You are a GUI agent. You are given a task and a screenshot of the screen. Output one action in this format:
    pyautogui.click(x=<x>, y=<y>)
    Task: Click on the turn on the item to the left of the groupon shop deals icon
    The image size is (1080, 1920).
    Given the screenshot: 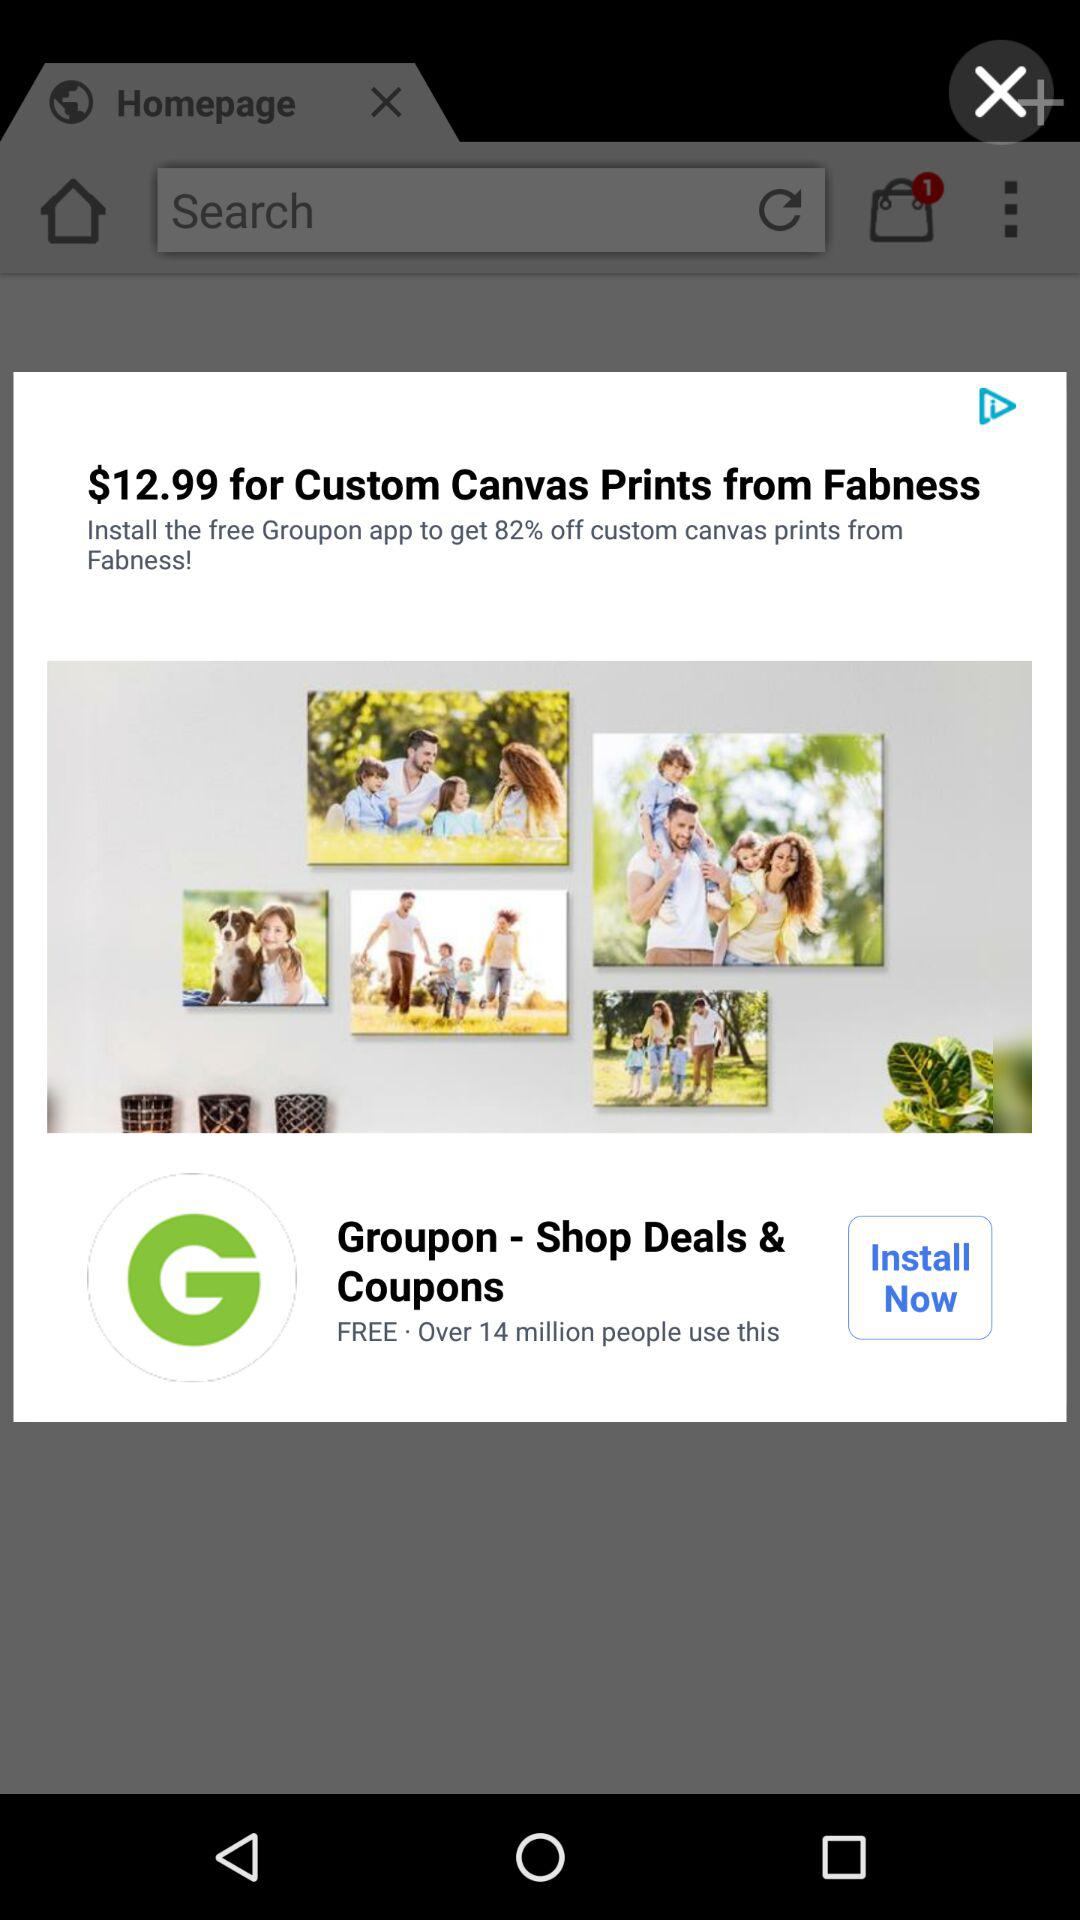 What is the action you would take?
    pyautogui.click(x=192, y=1277)
    